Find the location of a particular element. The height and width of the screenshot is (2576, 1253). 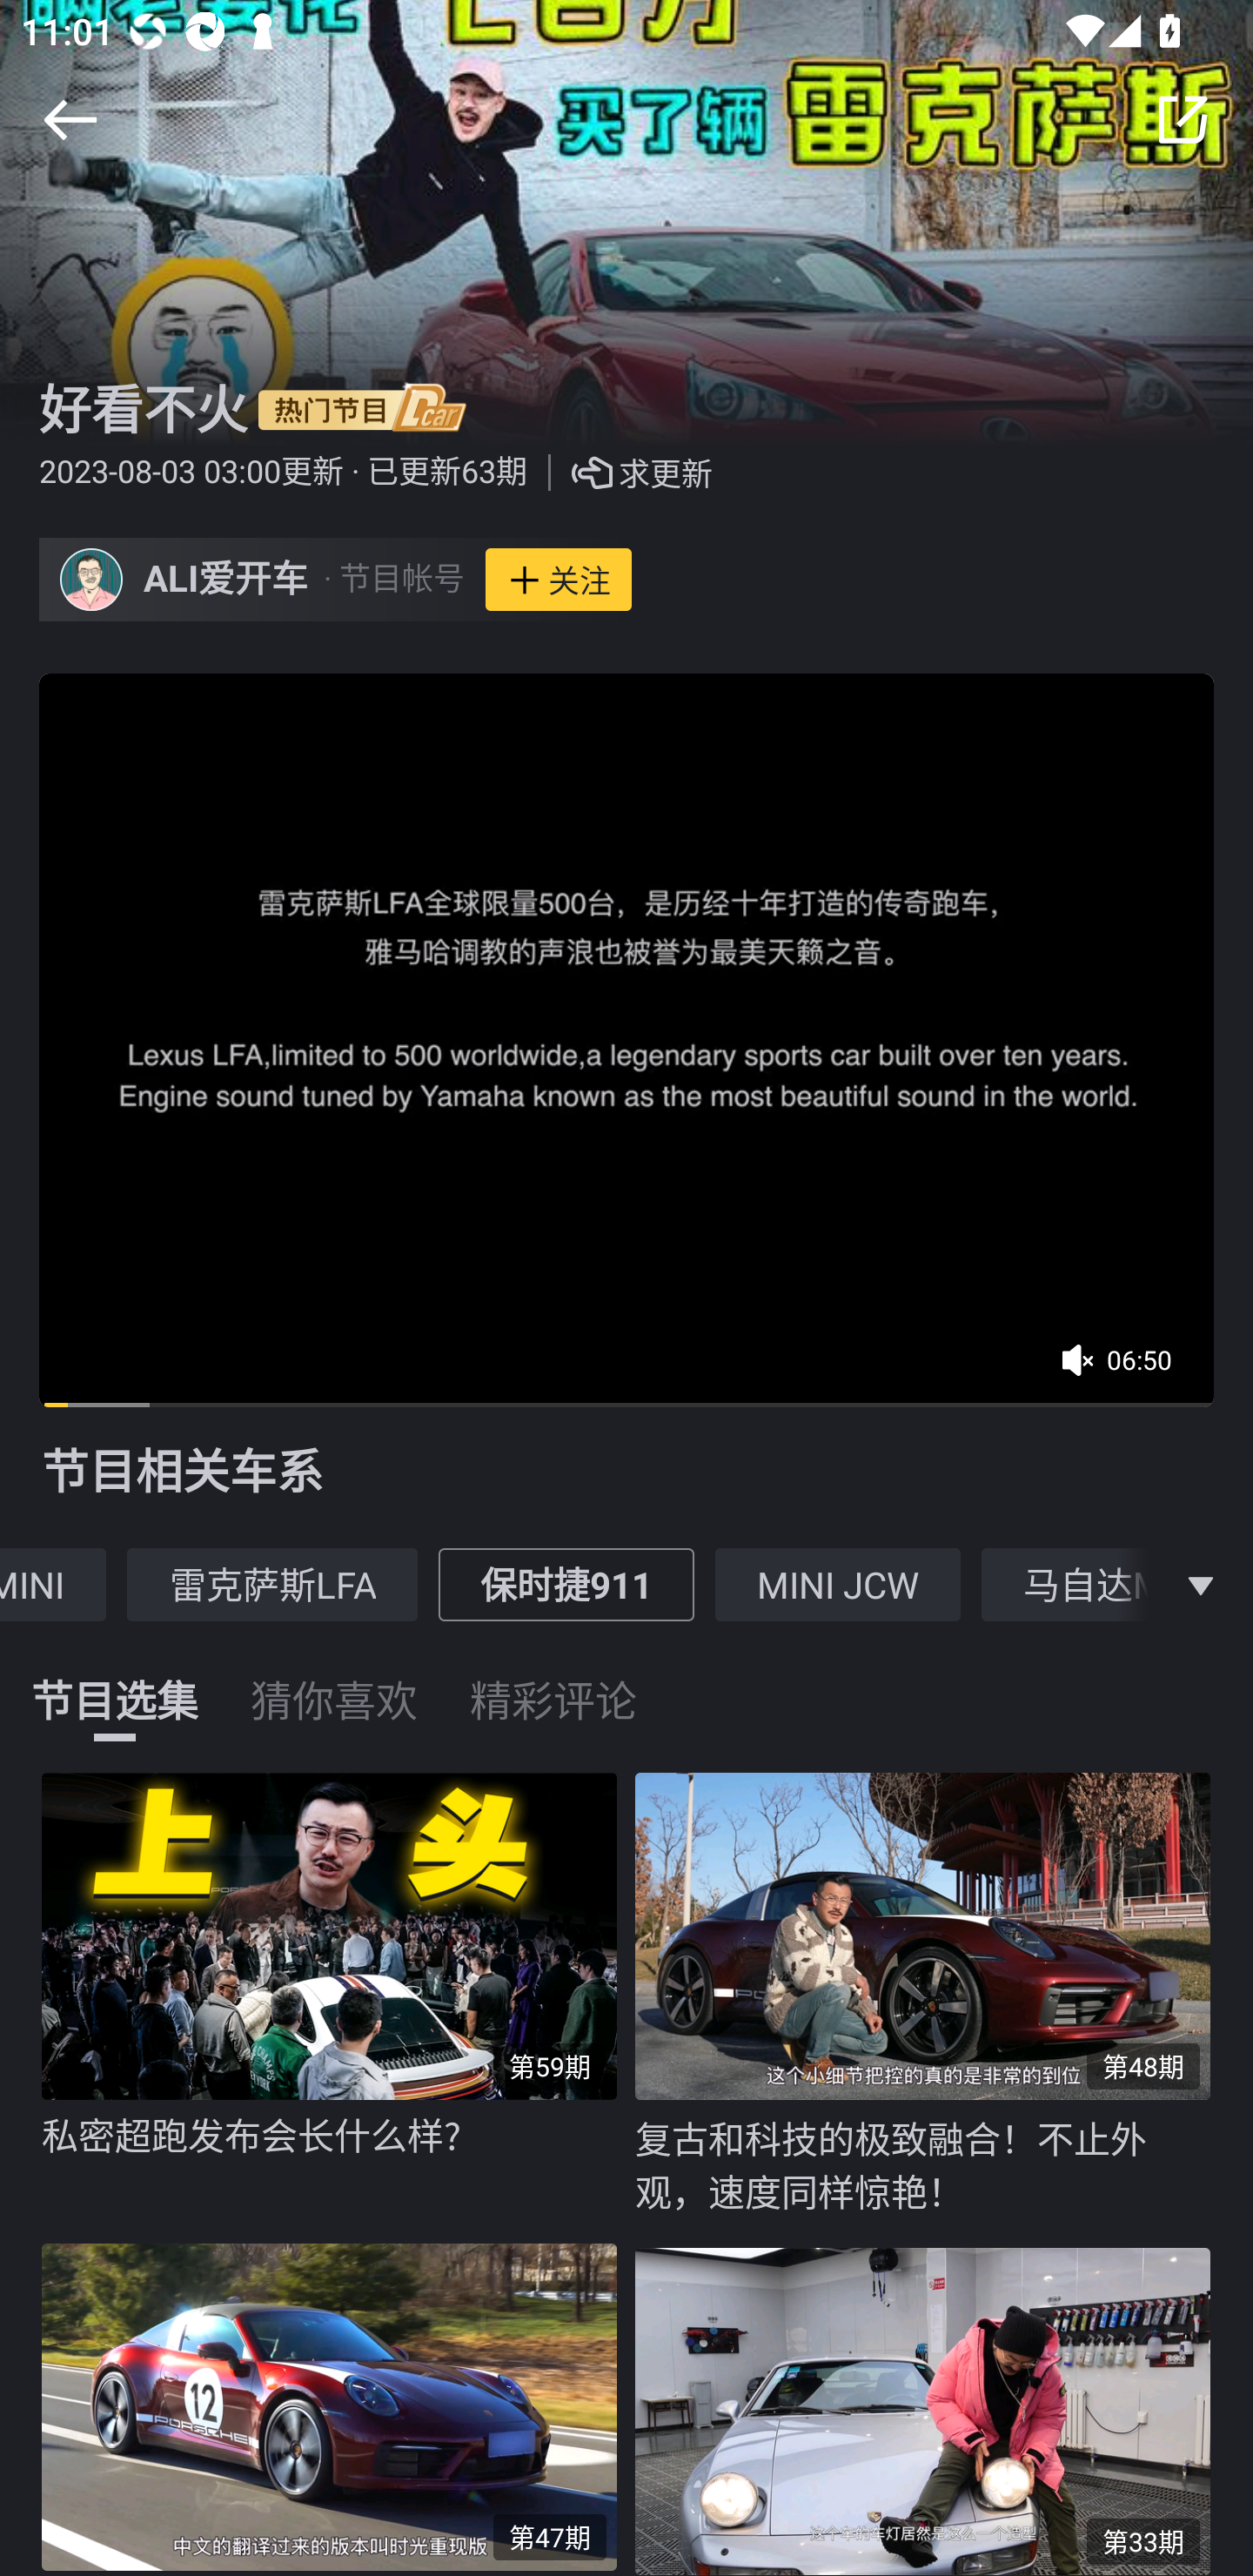

MINI JCW is located at coordinates (838, 1584).